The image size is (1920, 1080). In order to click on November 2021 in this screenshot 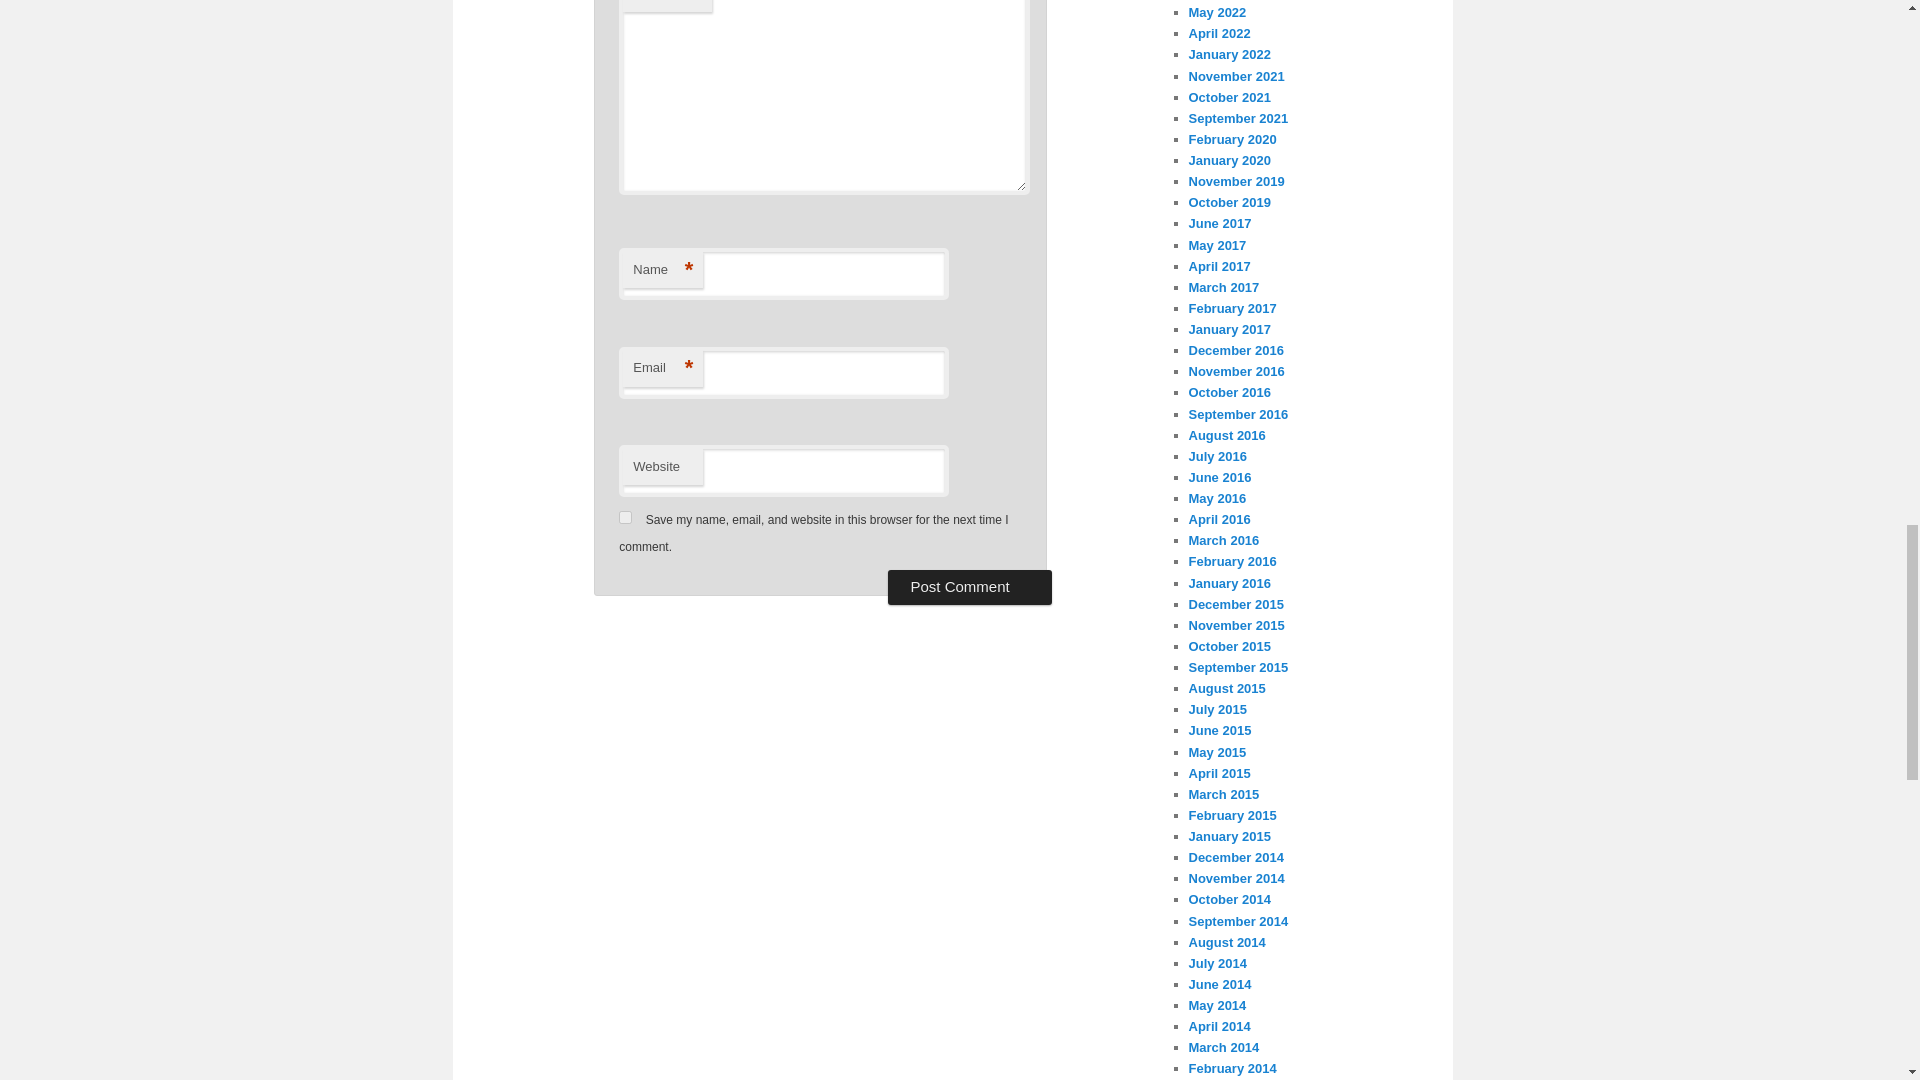, I will do `click(1236, 76)`.